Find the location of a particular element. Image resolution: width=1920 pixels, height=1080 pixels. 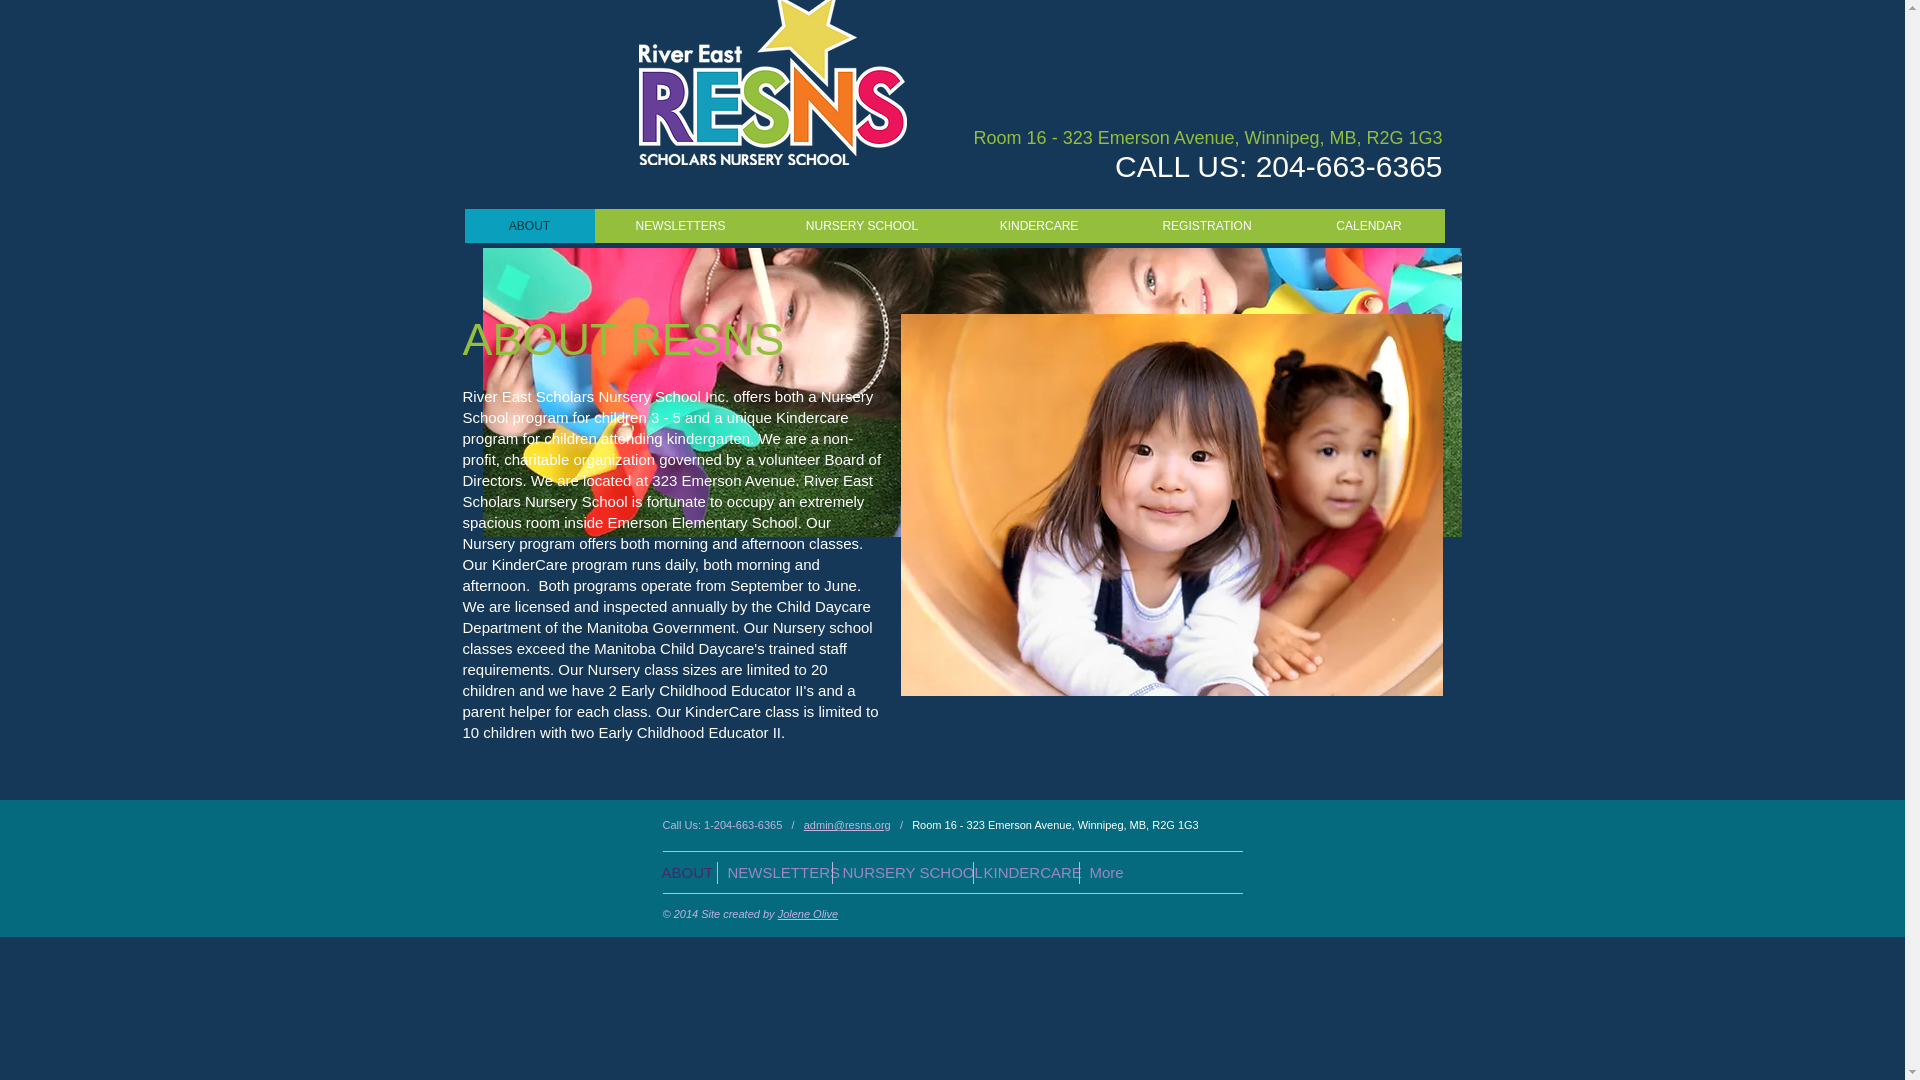

KINDERCARE is located at coordinates (1024, 872).